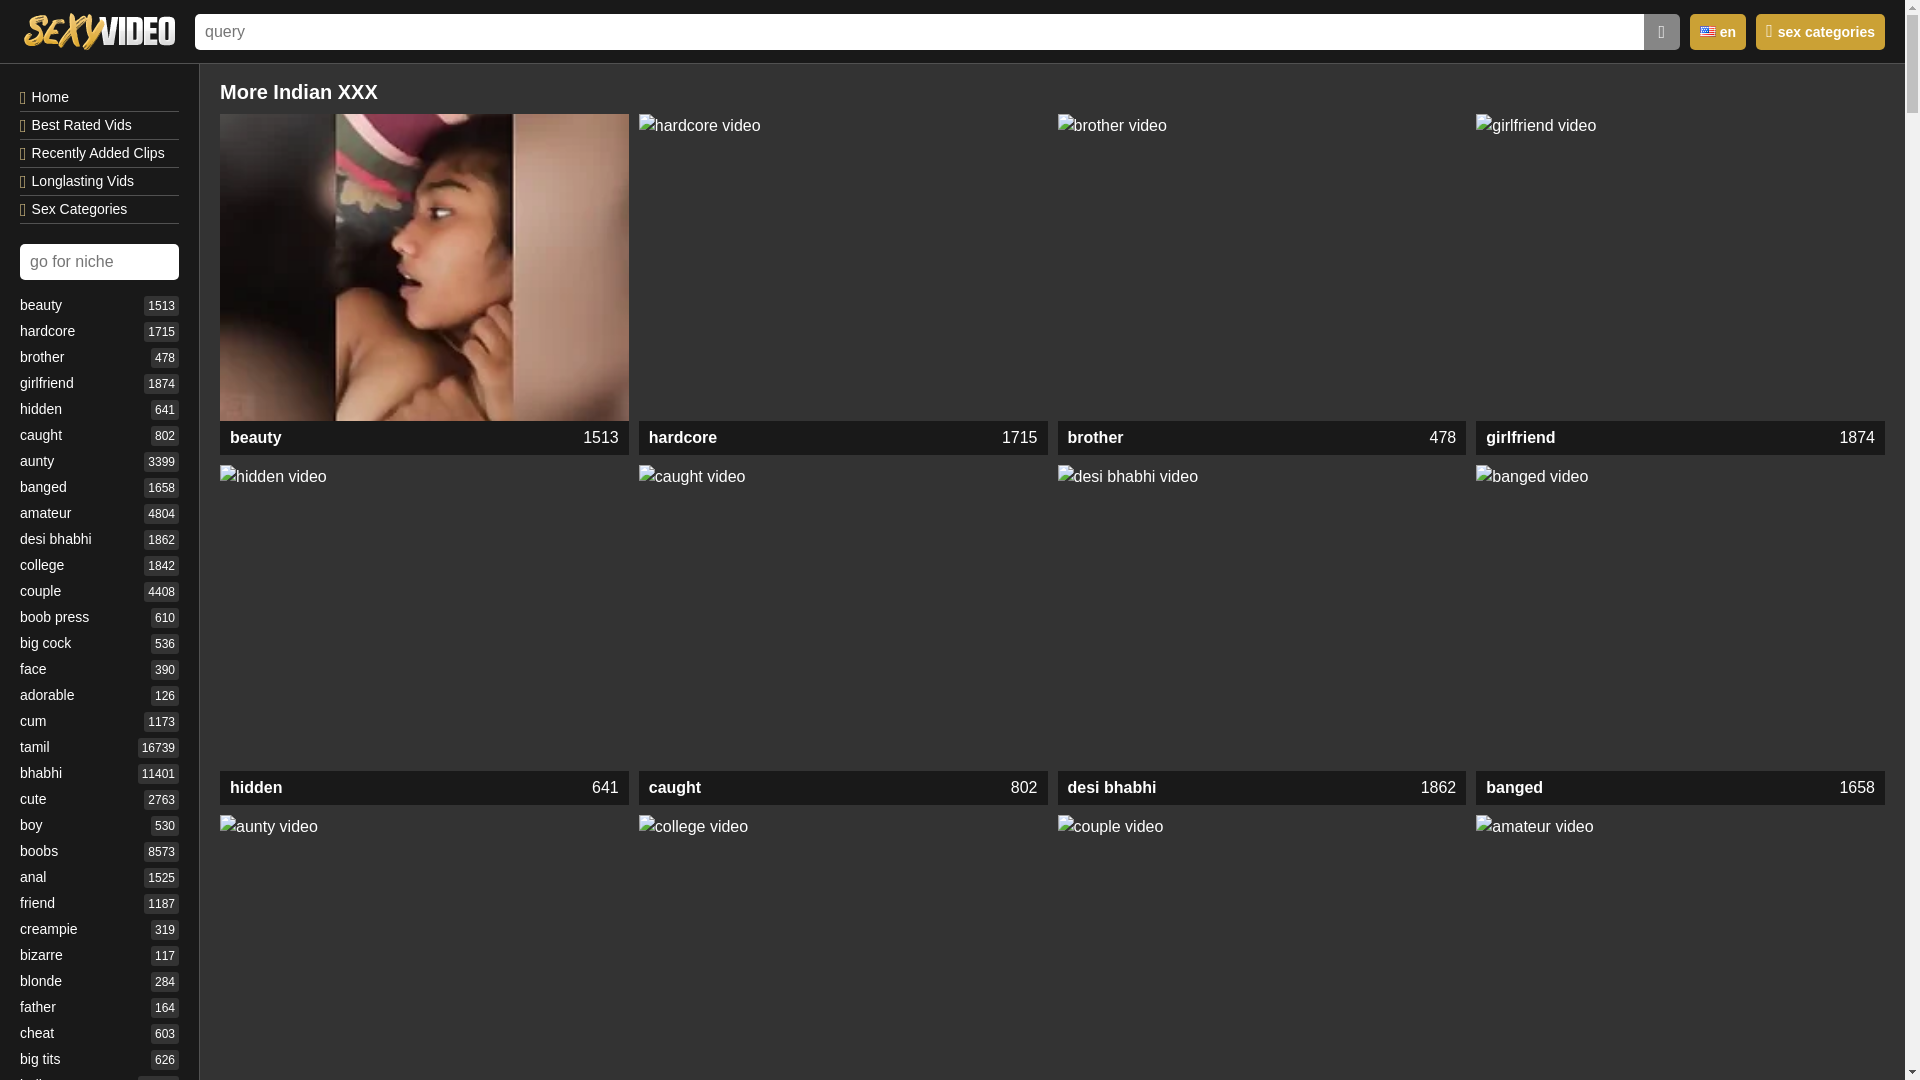  Describe the element at coordinates (1262, 438) in the screenshot. I see `en` at that location.